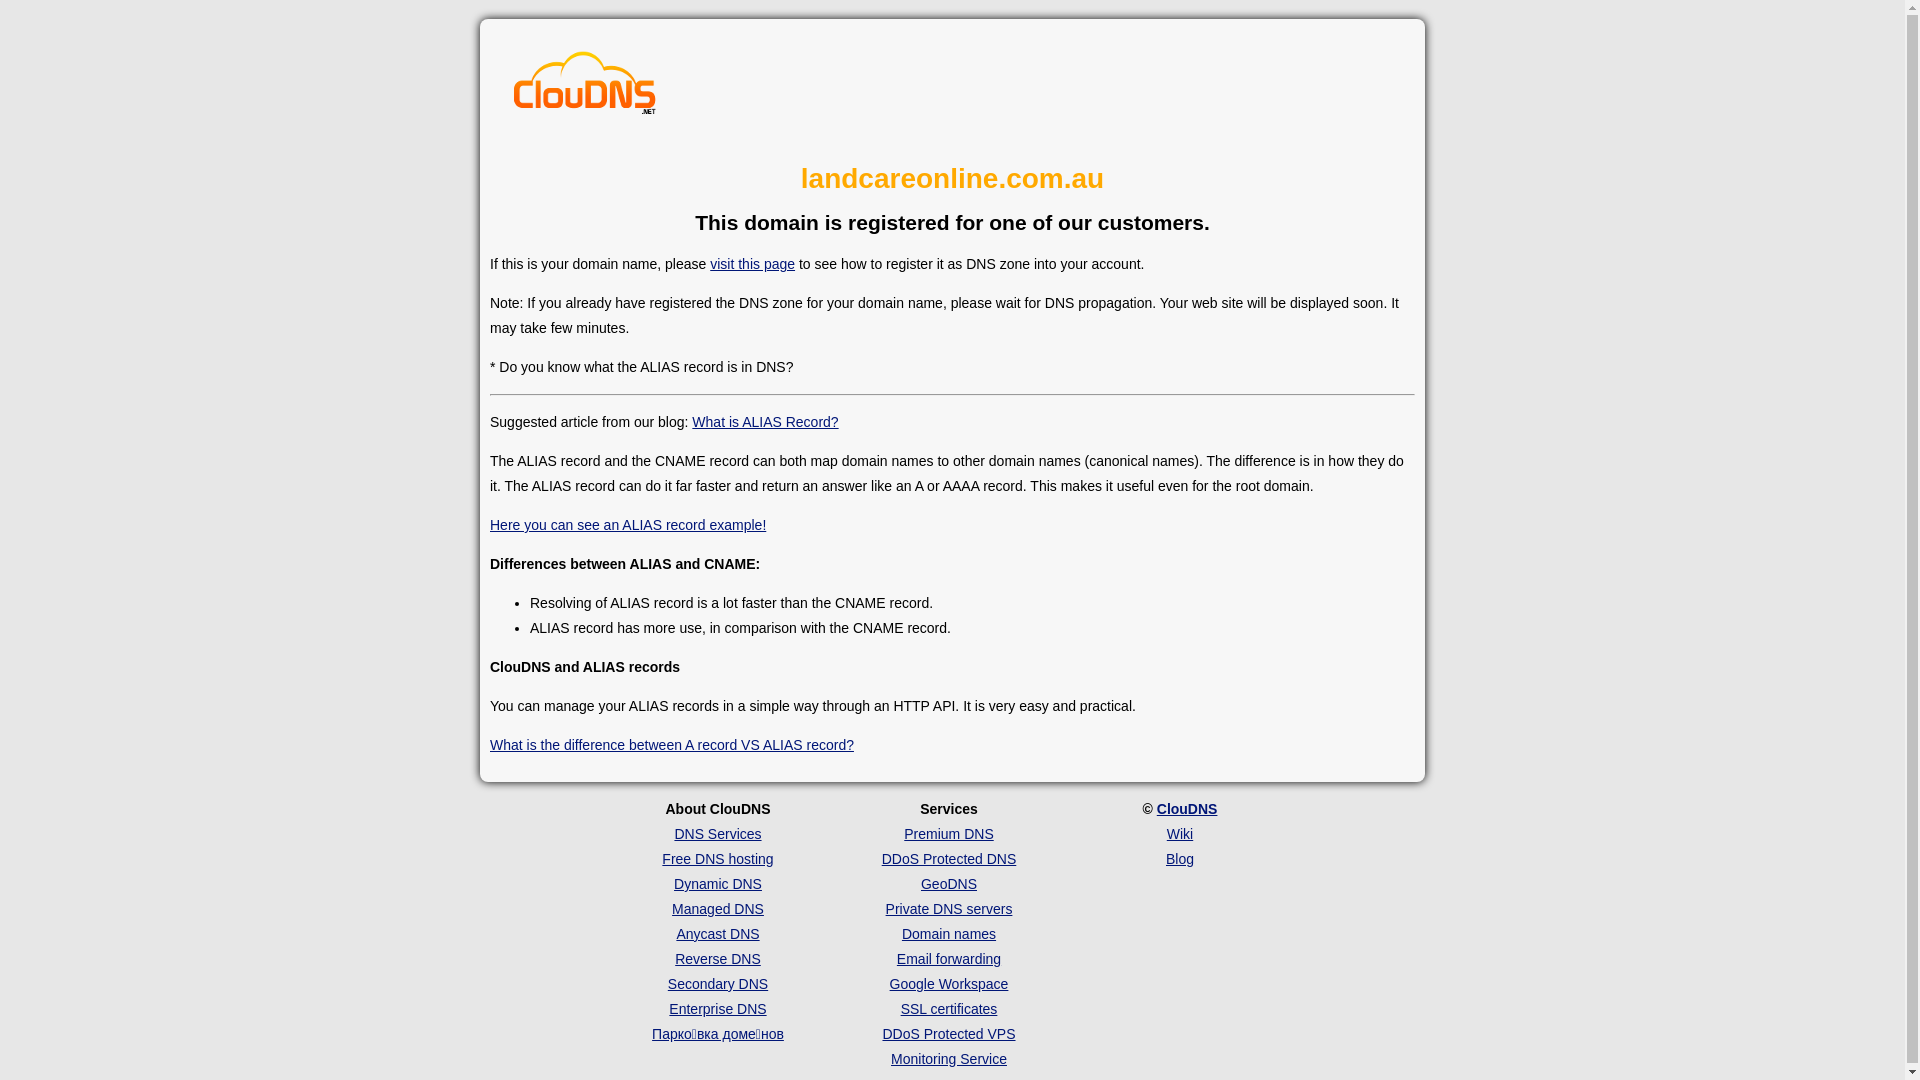 This screenshot has width=1920, height=1080. I want to click on visit this page, so click(752, 264).